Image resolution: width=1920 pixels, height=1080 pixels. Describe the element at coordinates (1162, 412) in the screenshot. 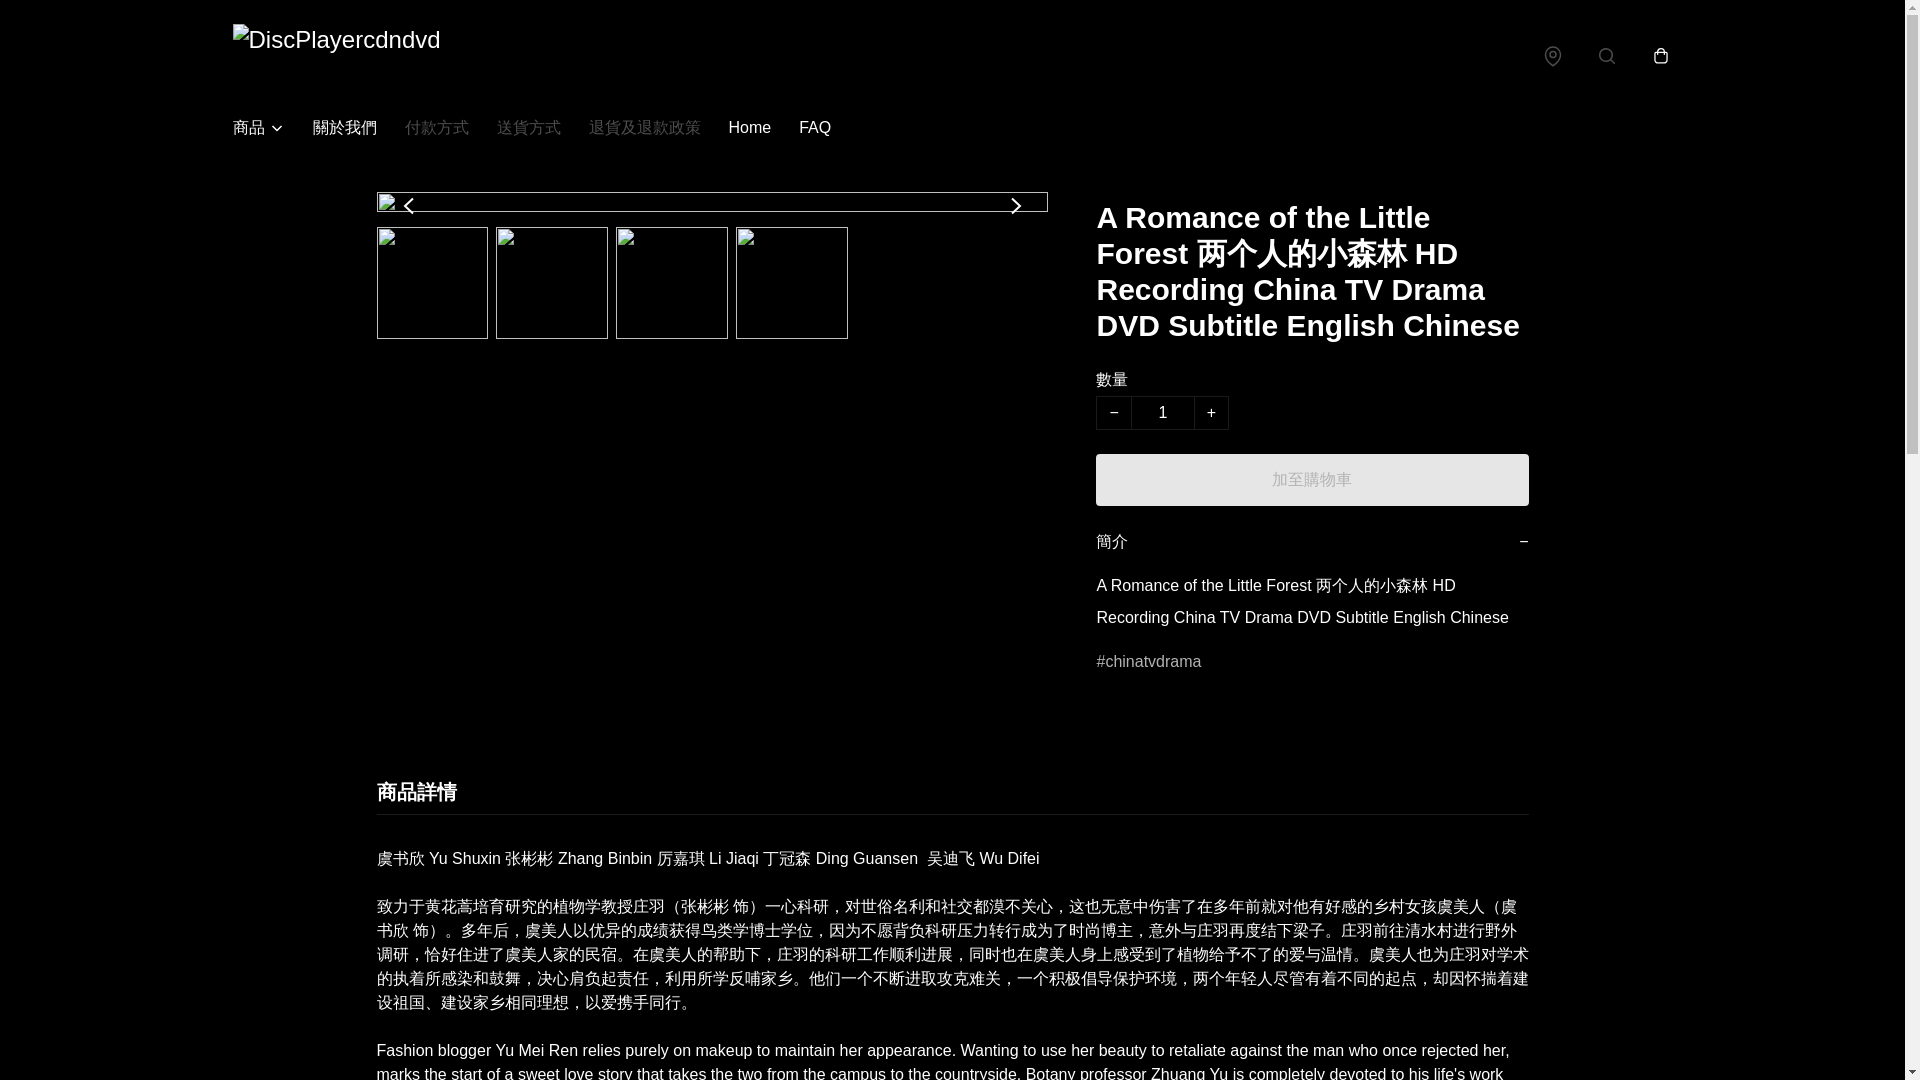

I see `1` at that location.